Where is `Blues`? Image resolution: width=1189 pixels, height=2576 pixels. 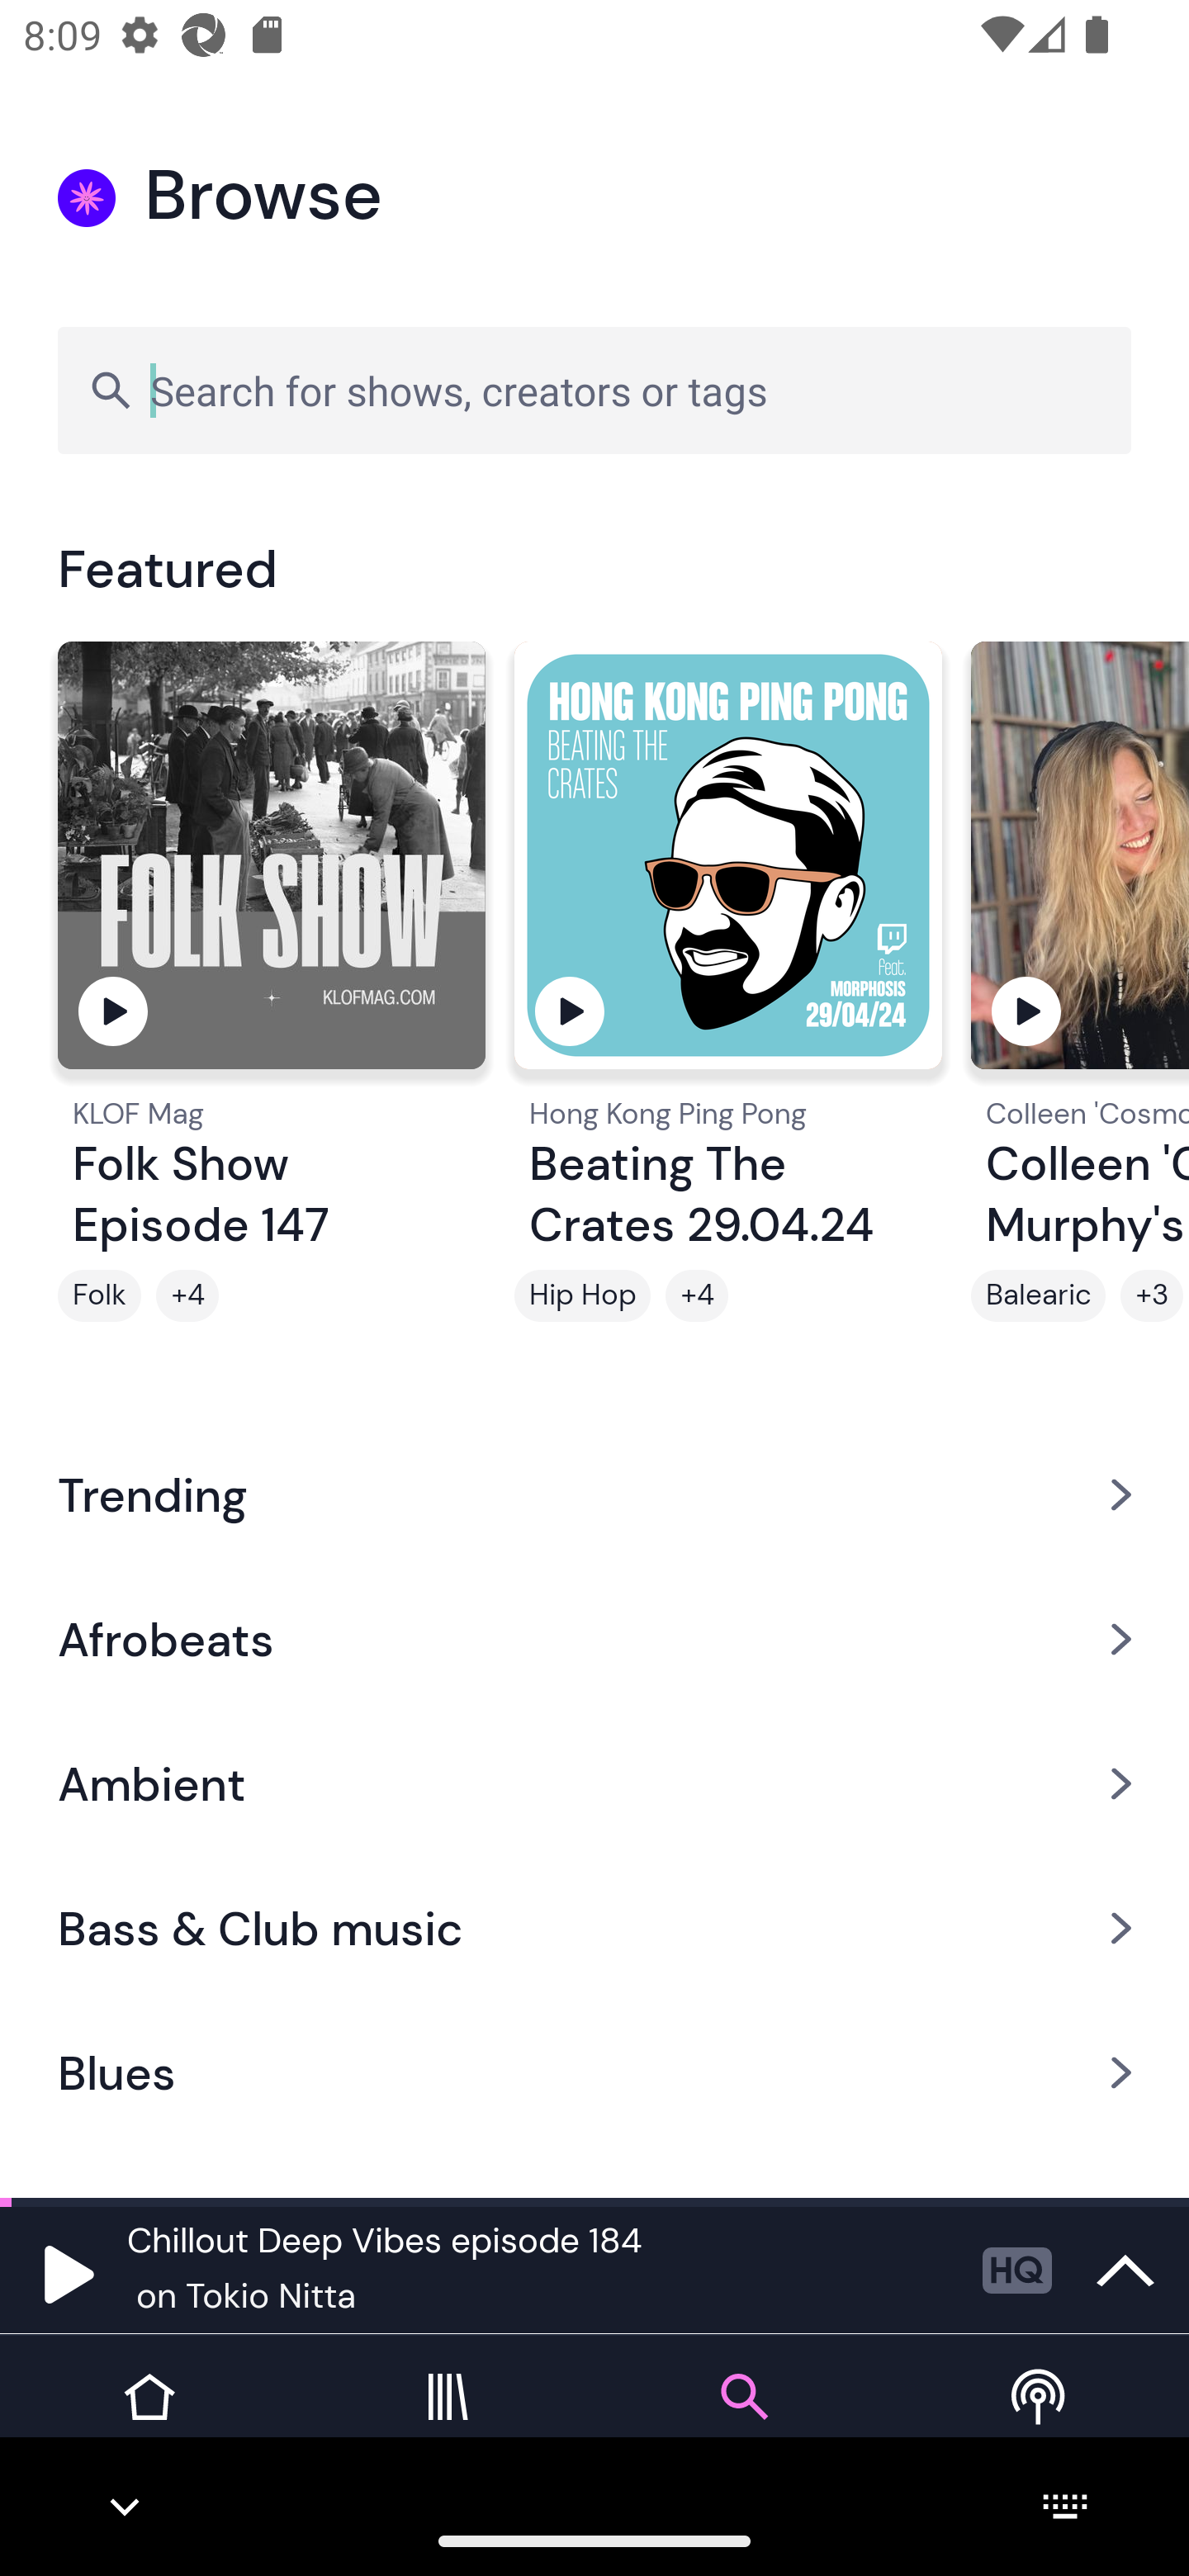 Blues is located at coordinates (594, 2073).